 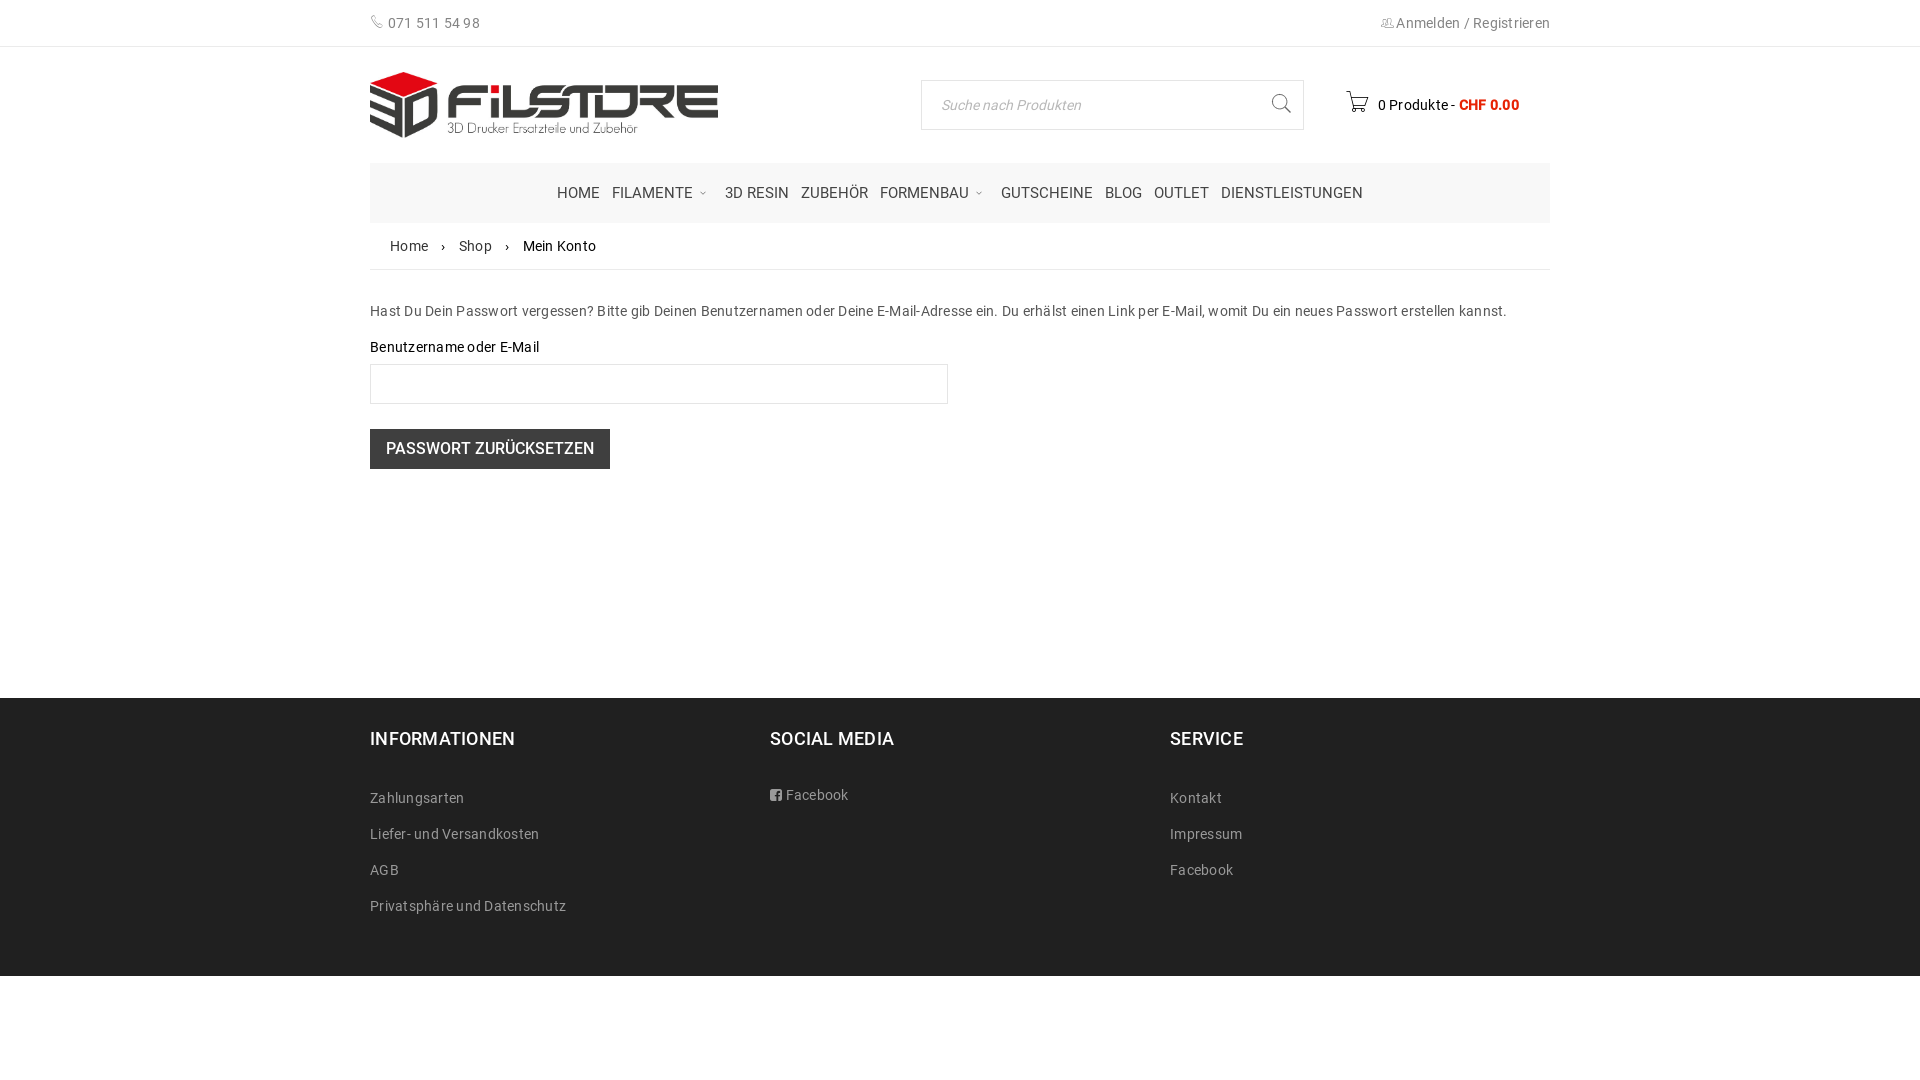 I want to click on  Facebook, so click(x=815, y=795).